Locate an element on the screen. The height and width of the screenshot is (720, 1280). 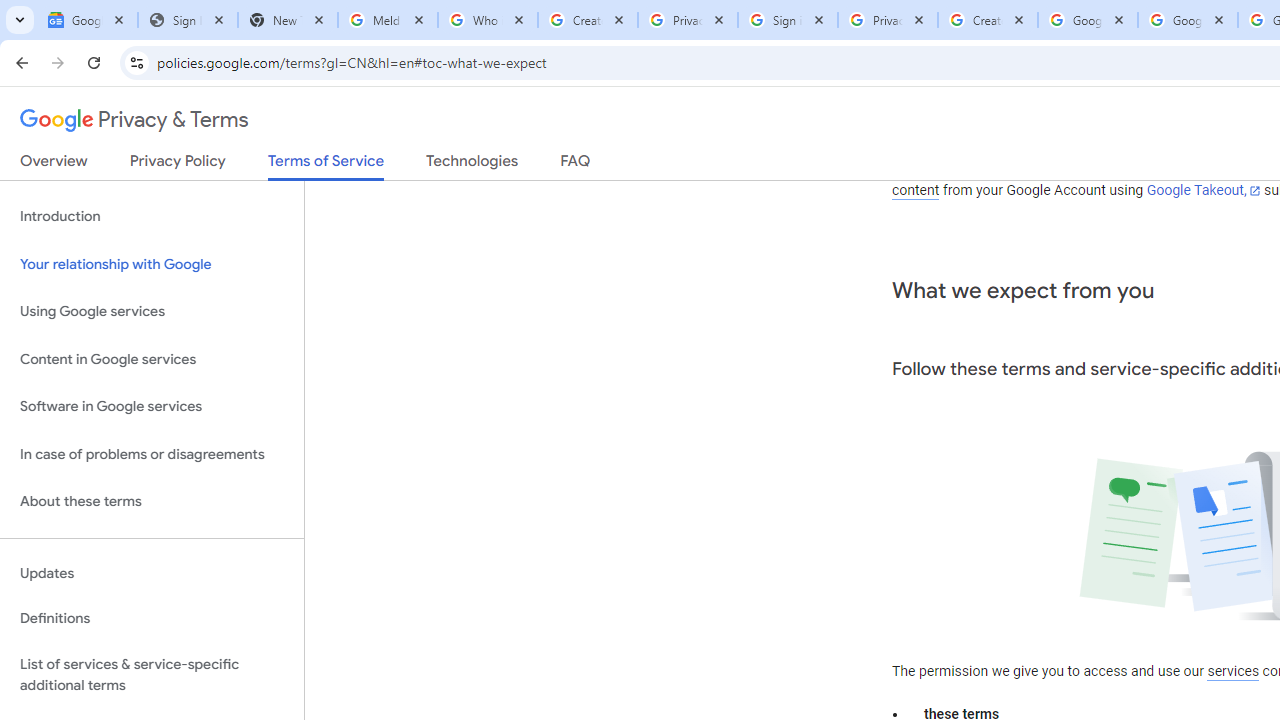
services is located at coordinates (1233, 671).